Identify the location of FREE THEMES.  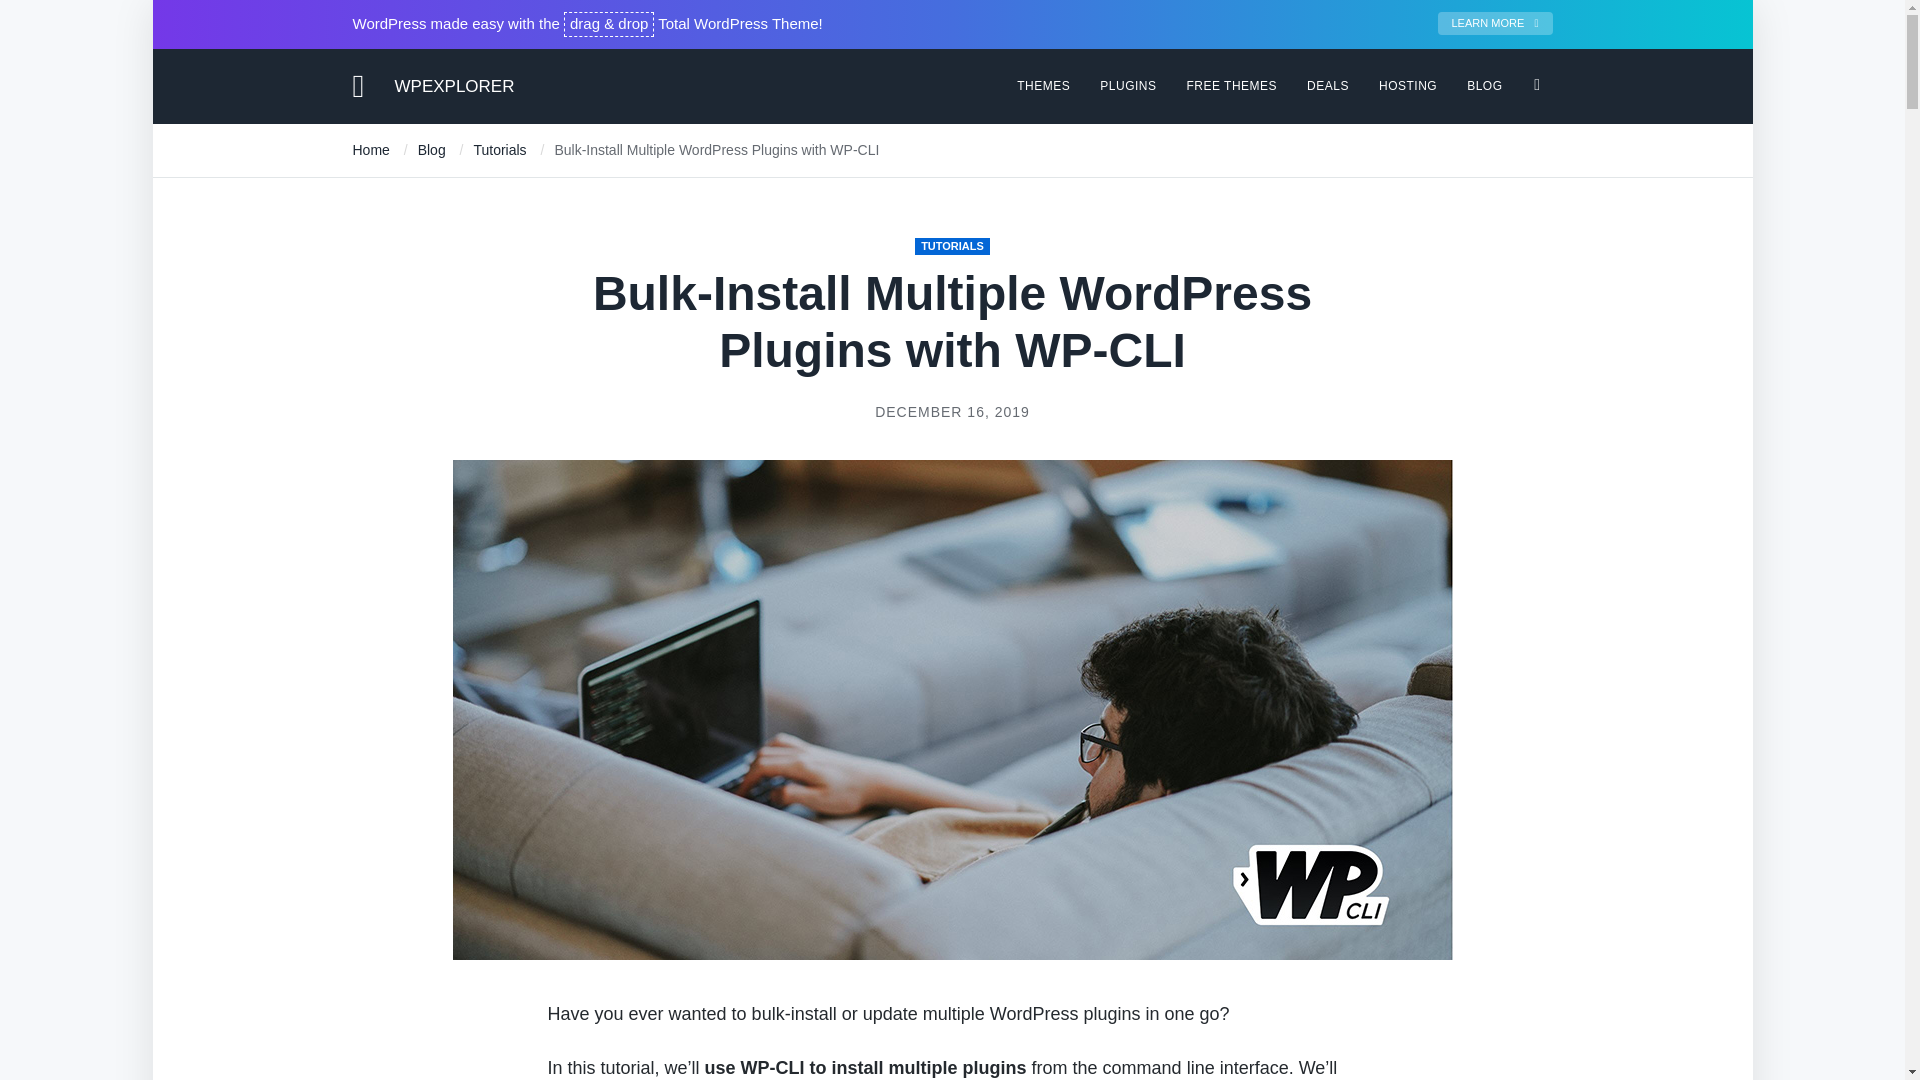
(1231, 85).